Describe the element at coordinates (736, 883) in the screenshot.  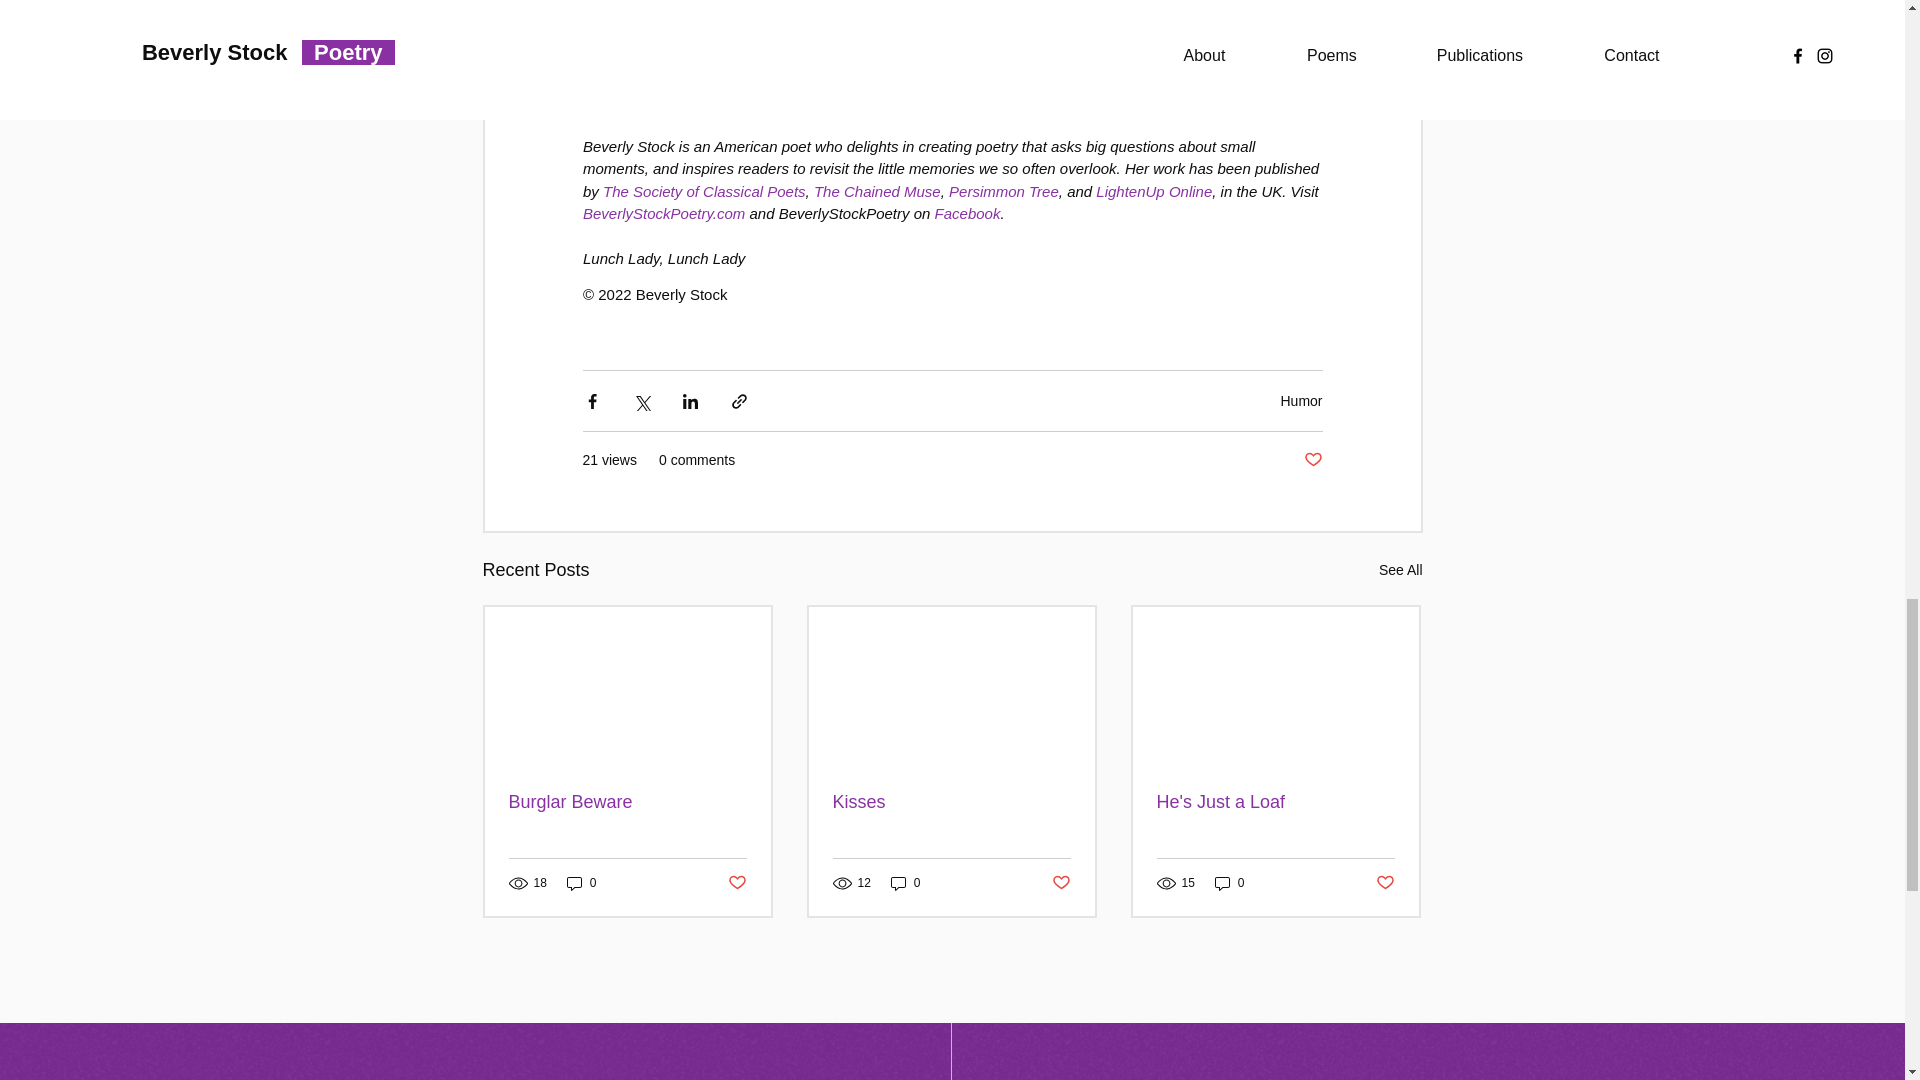
I see `Post not marked as liked` at that location.